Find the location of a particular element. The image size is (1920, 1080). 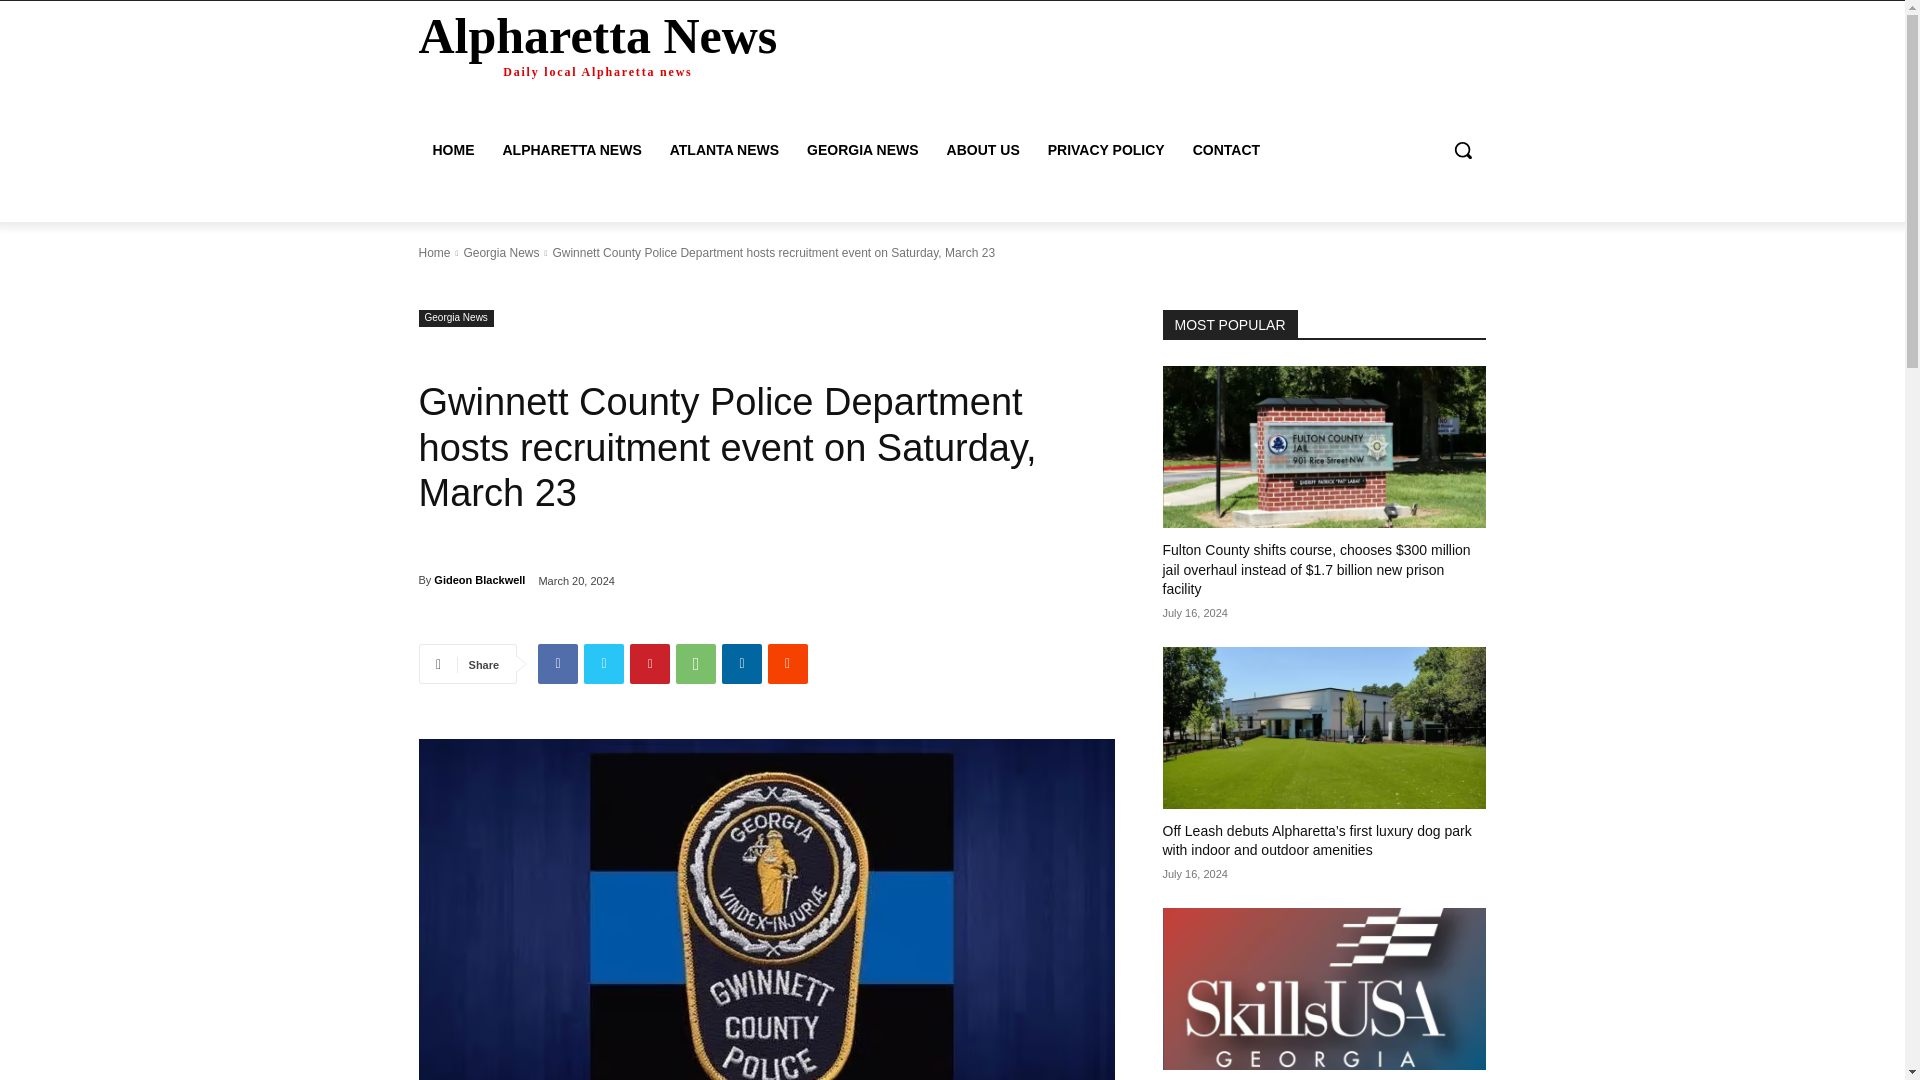

GEORGIA NEWS is located at coordinates (862, 150).